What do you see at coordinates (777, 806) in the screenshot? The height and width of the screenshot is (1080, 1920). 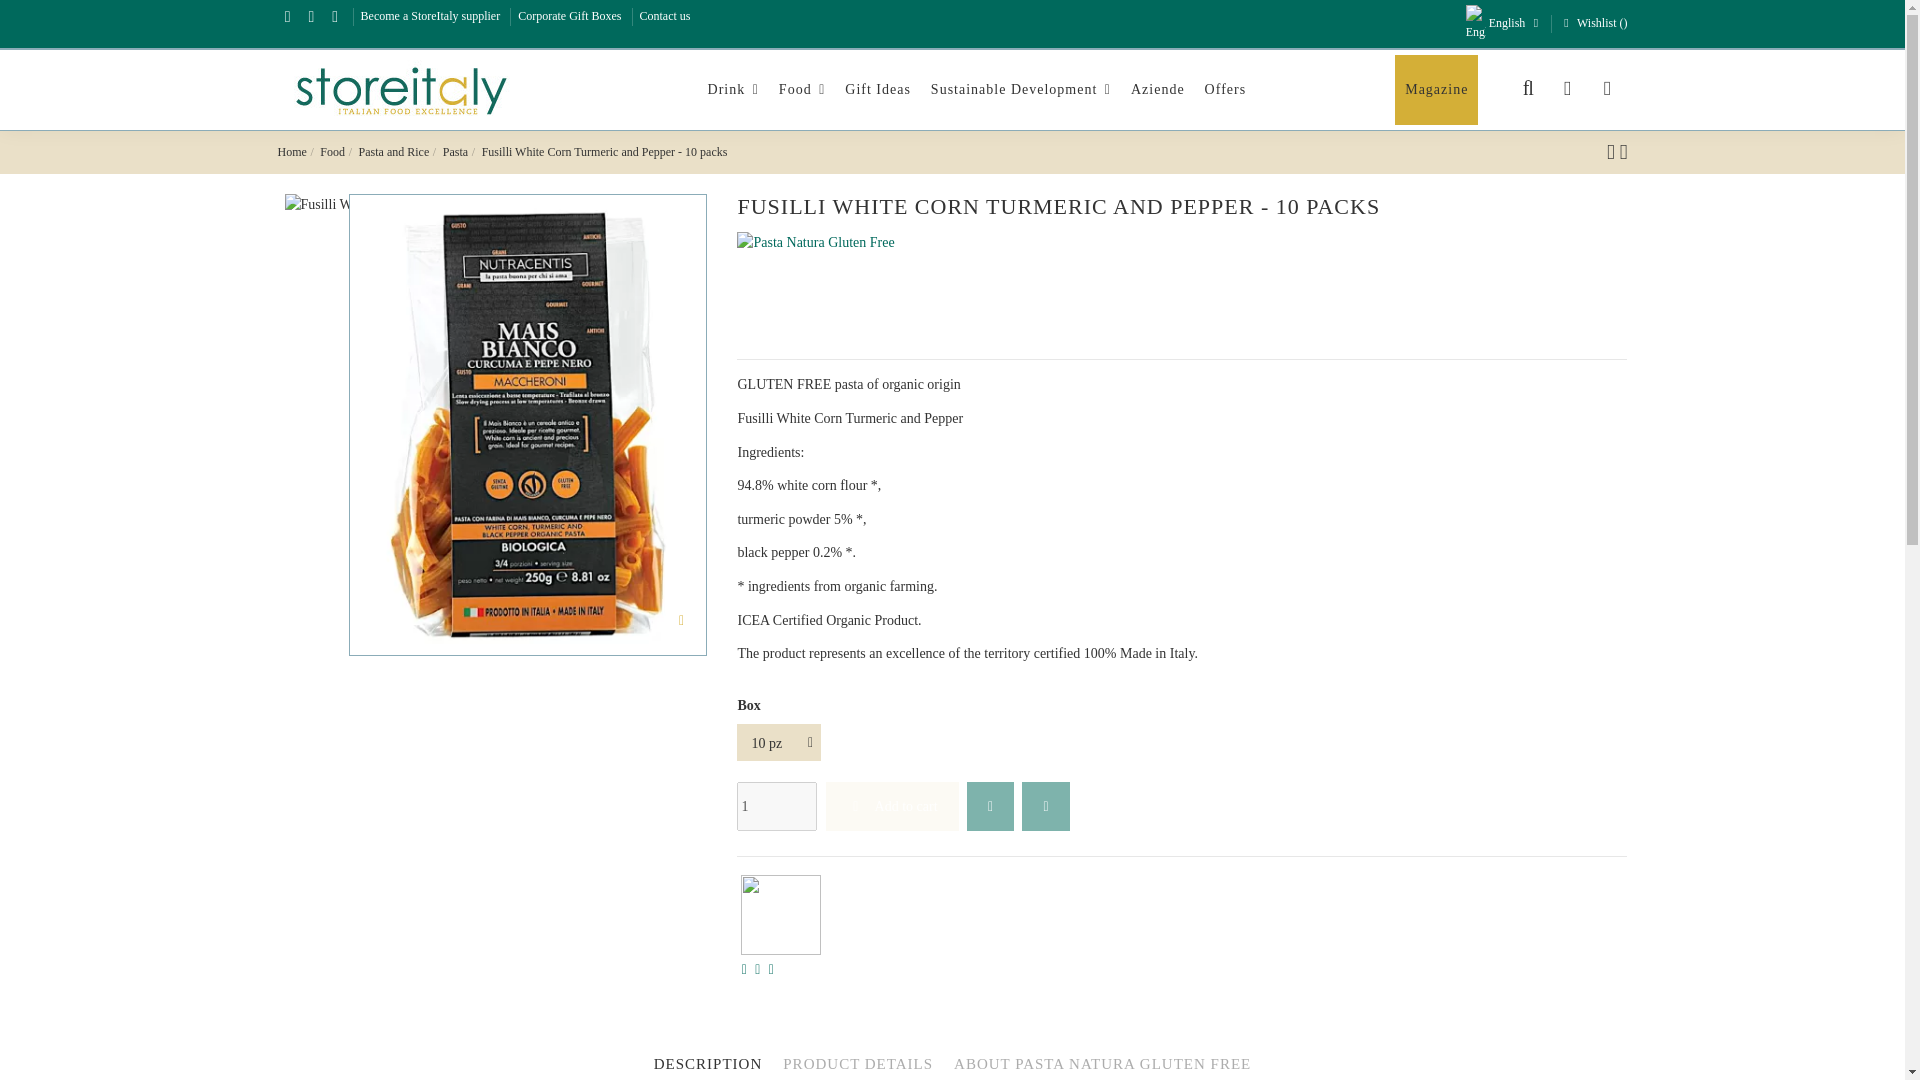 I see `1` at bounding box center [777, 806].